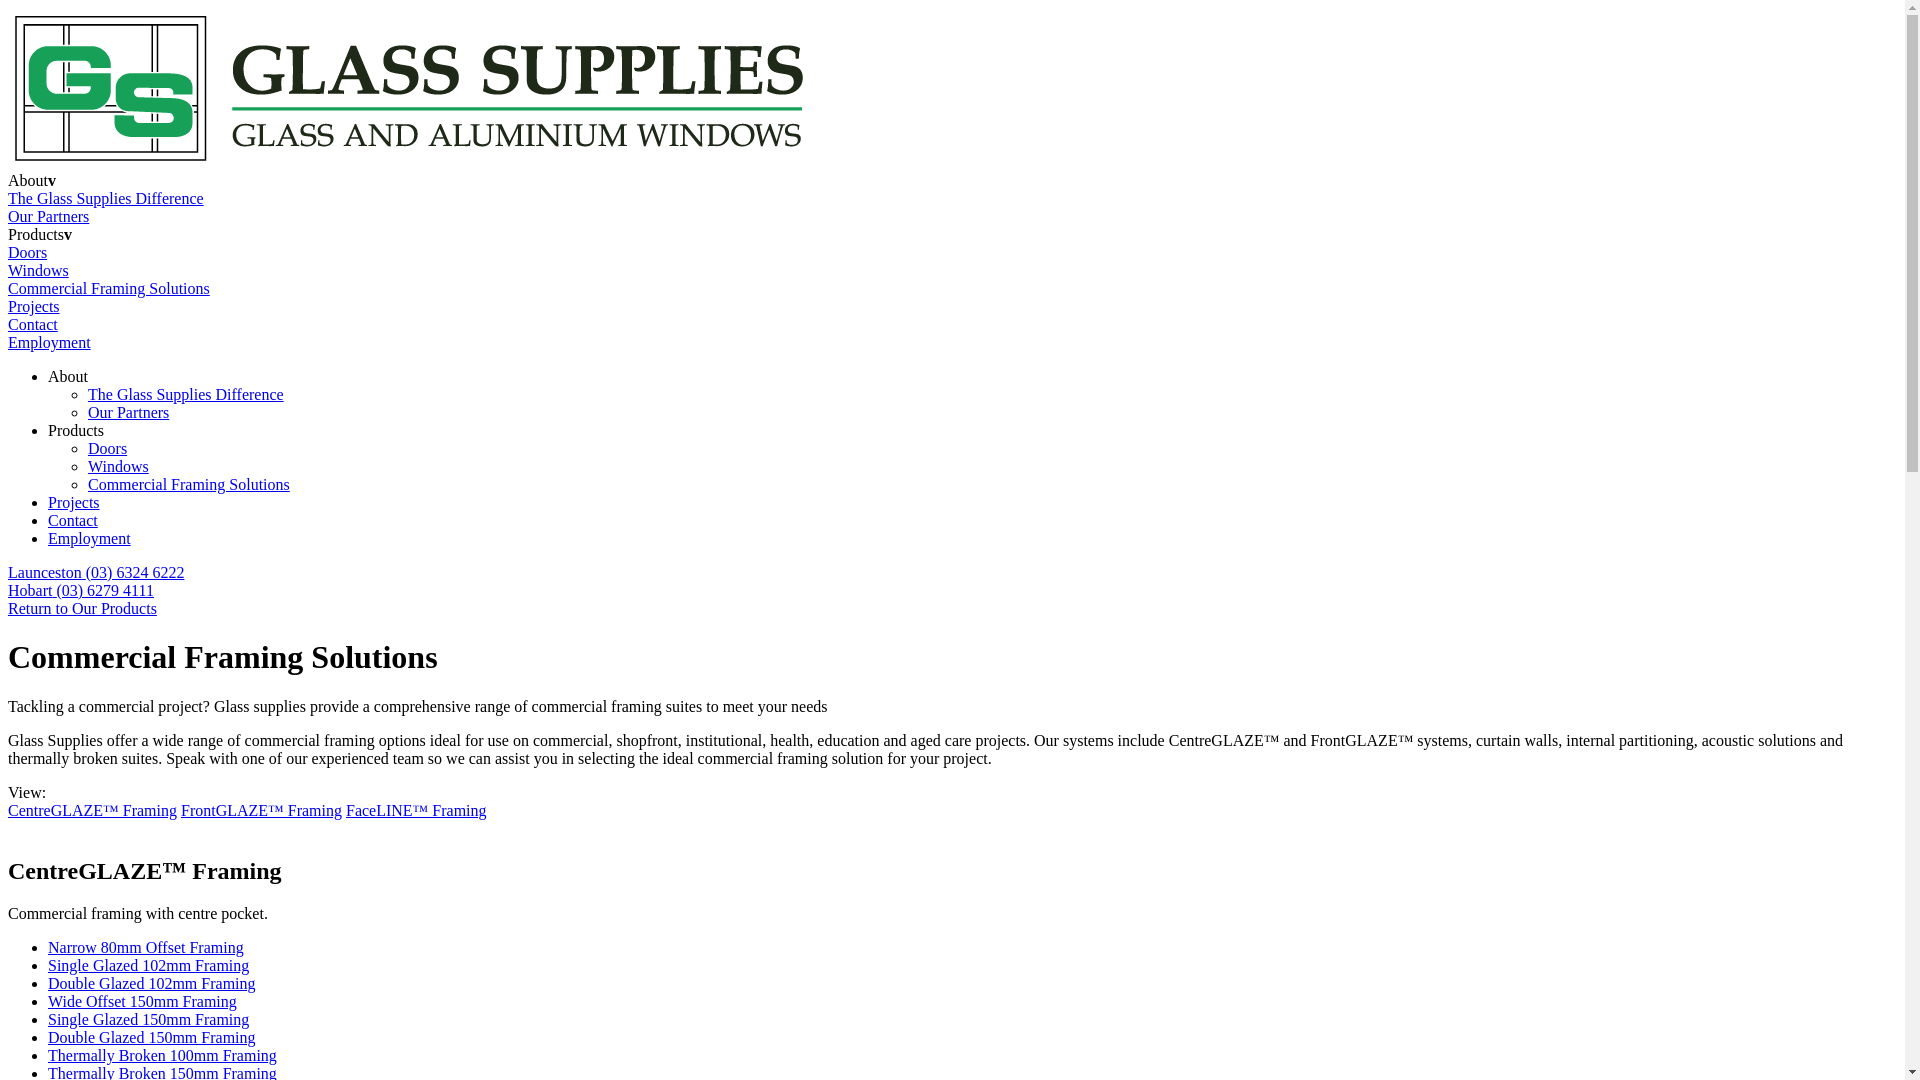 This screenshot has width=1920, height=1080. What do you see at coordinates (152, 984) in the screenshot?
I see `Double Glazed 102mm Framing` at bounding box center [152, 984].